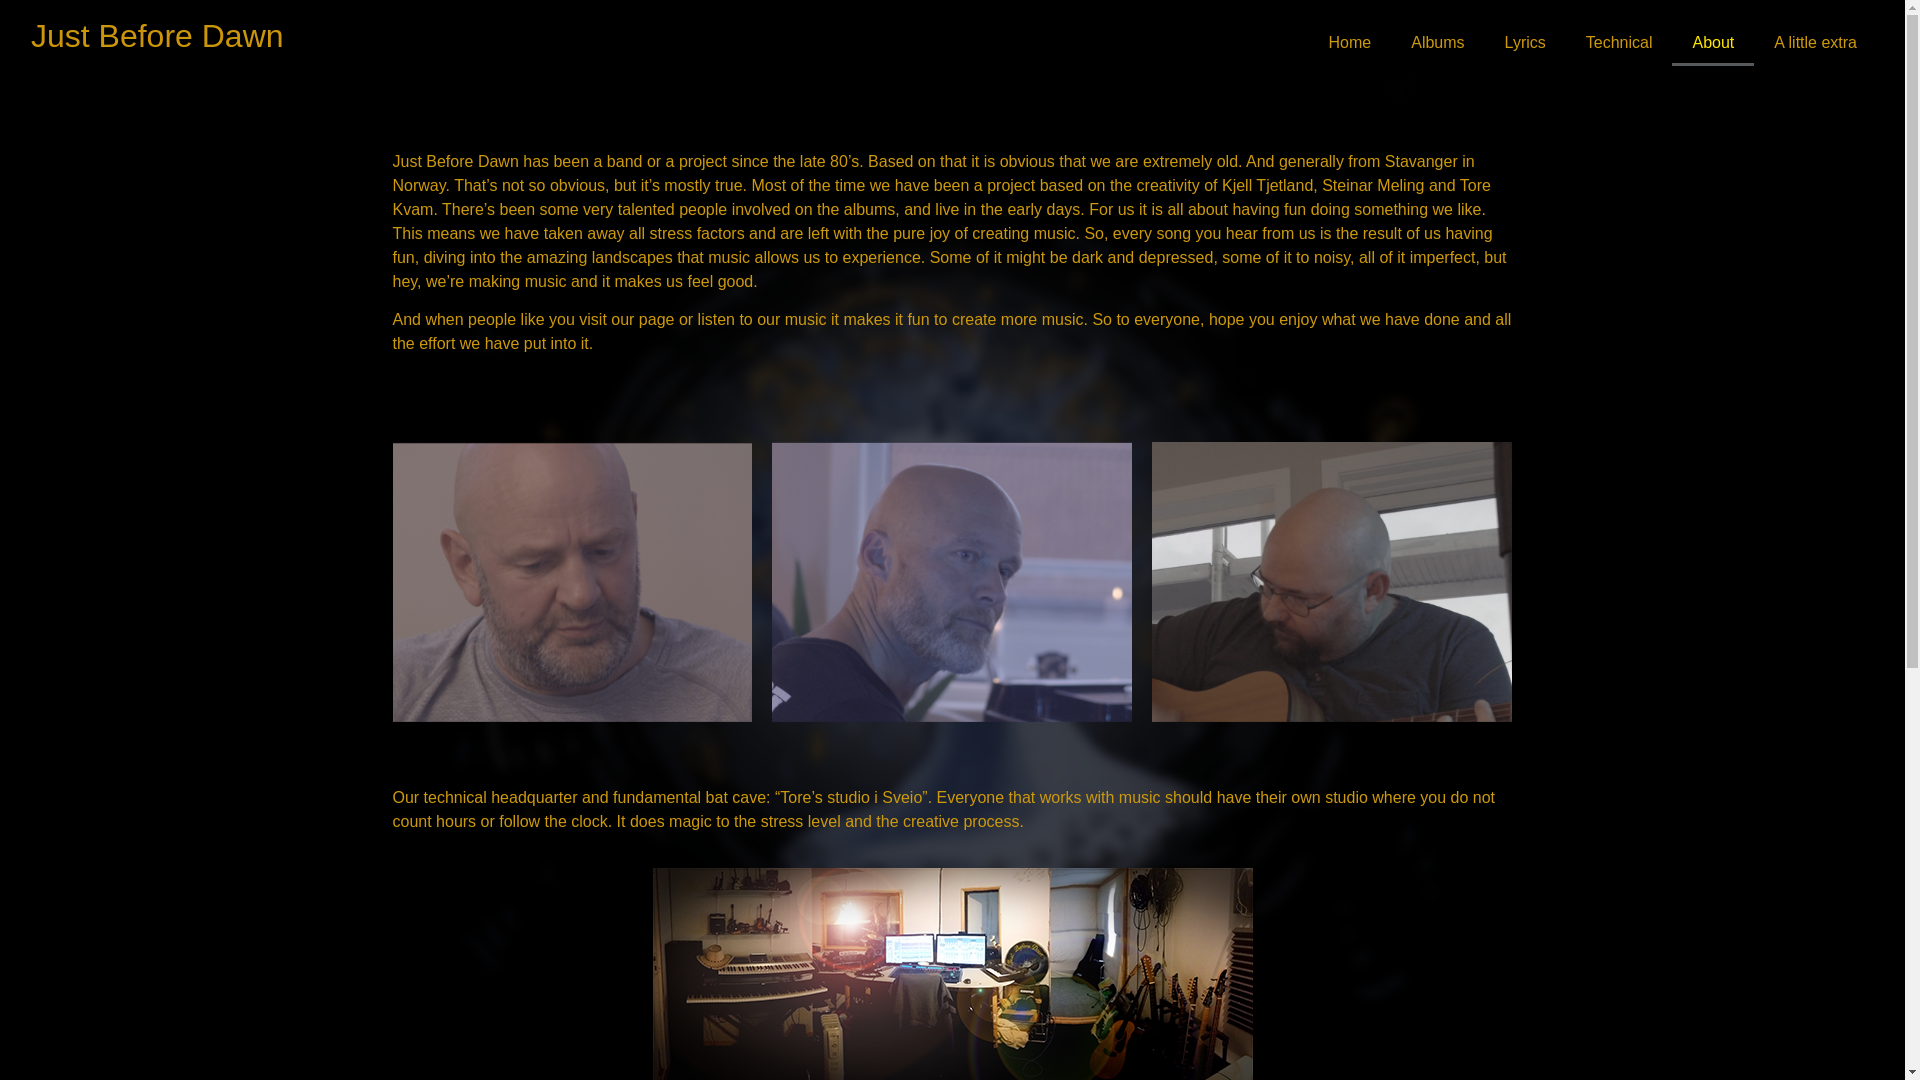 The image size is (1920, 1080). What do you see at coordinates (1437, 42) in the screenshot?
I see `Albums` at bounding box center [1437, 42].